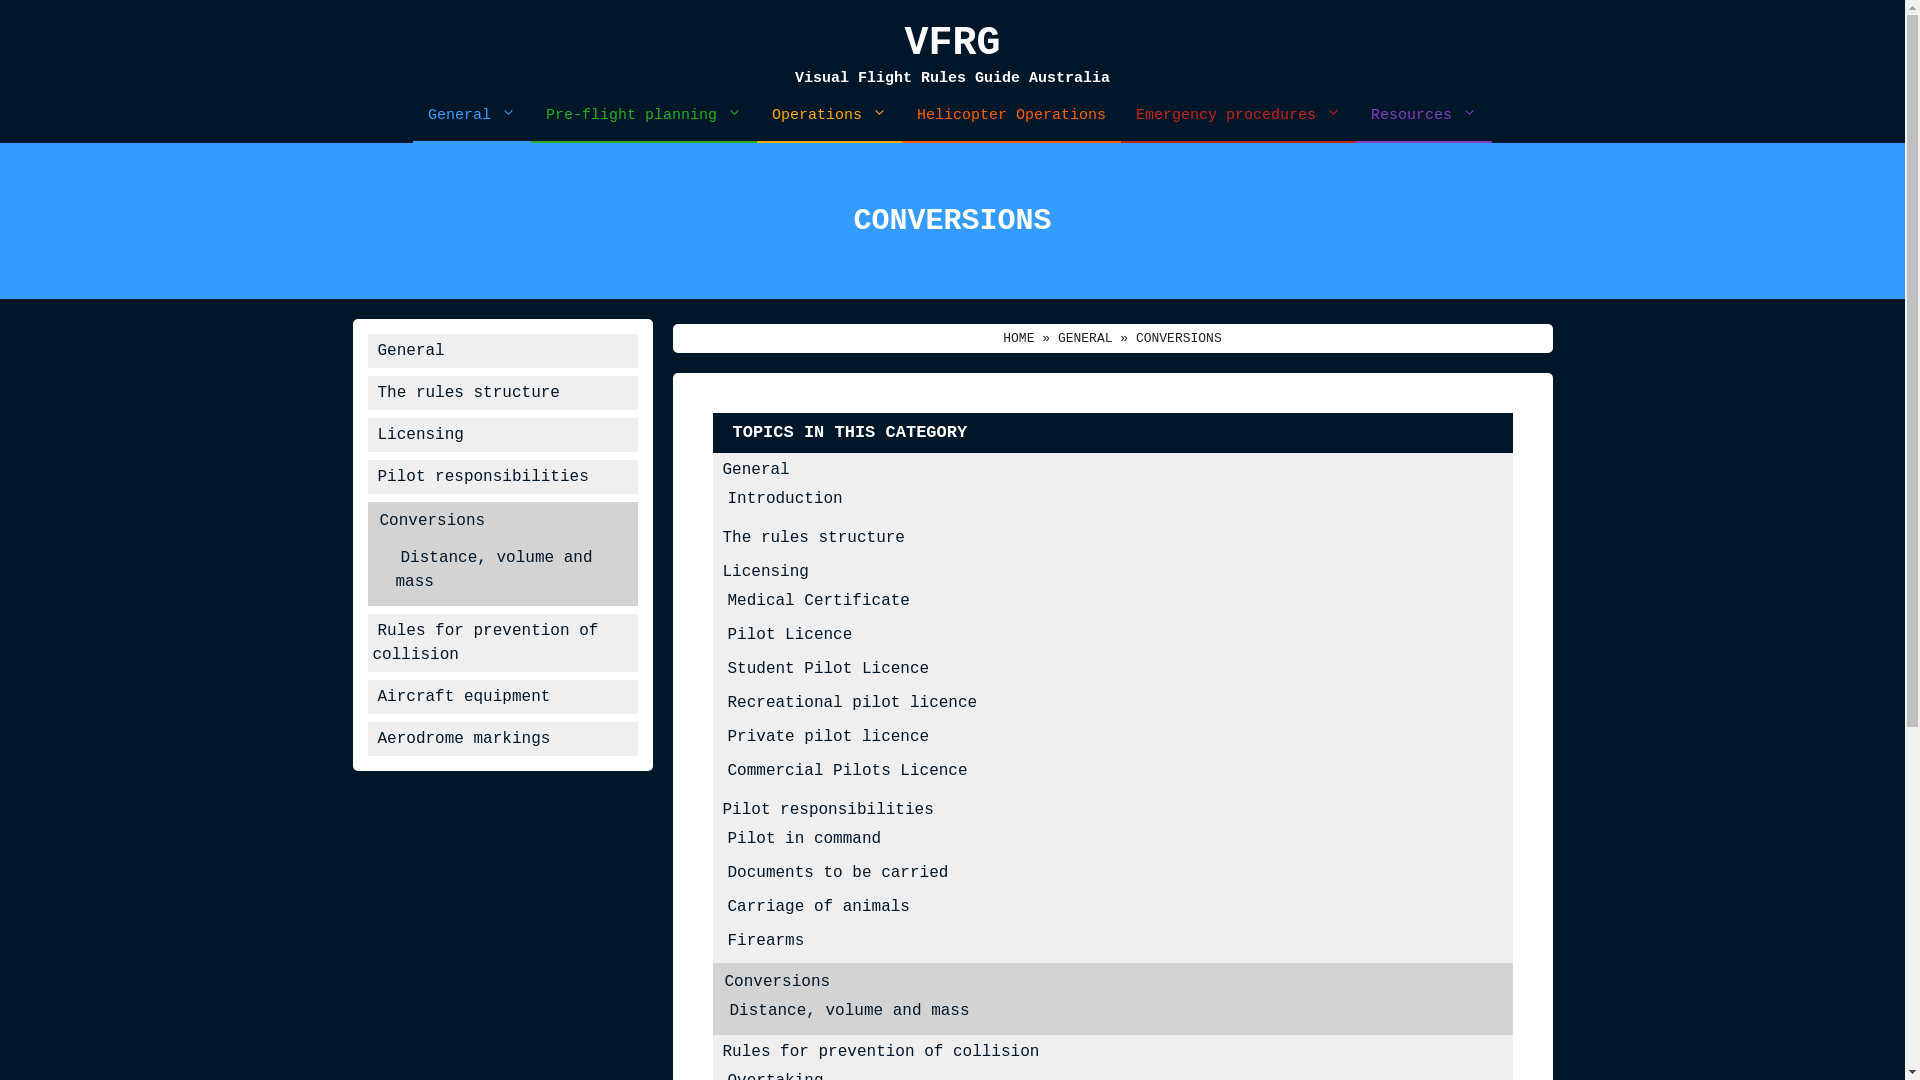 This screenshot has width=1920, height=1080. Describe the element at coordinates (472, 116) in the screenshot. I see `General` at that location.